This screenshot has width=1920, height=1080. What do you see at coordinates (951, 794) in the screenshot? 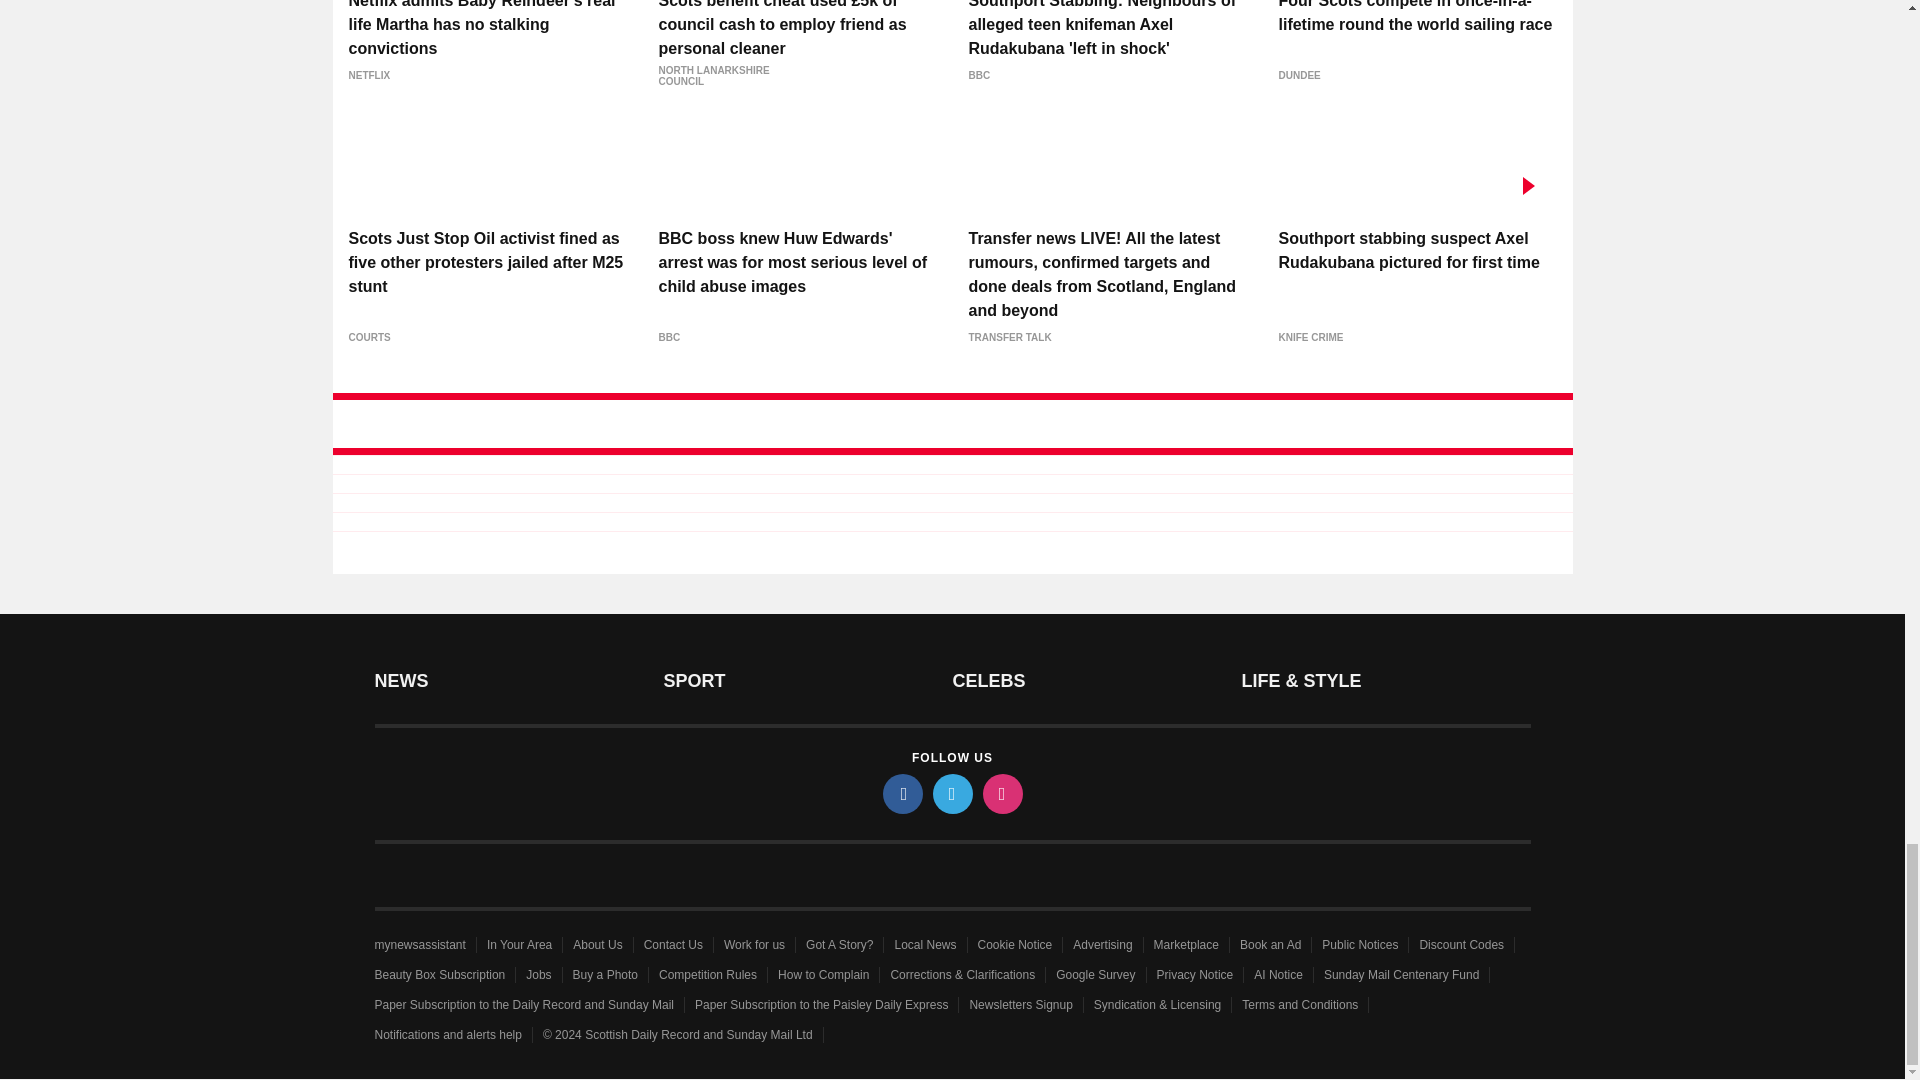
I see `twitter` at bounding box center [951, 794].